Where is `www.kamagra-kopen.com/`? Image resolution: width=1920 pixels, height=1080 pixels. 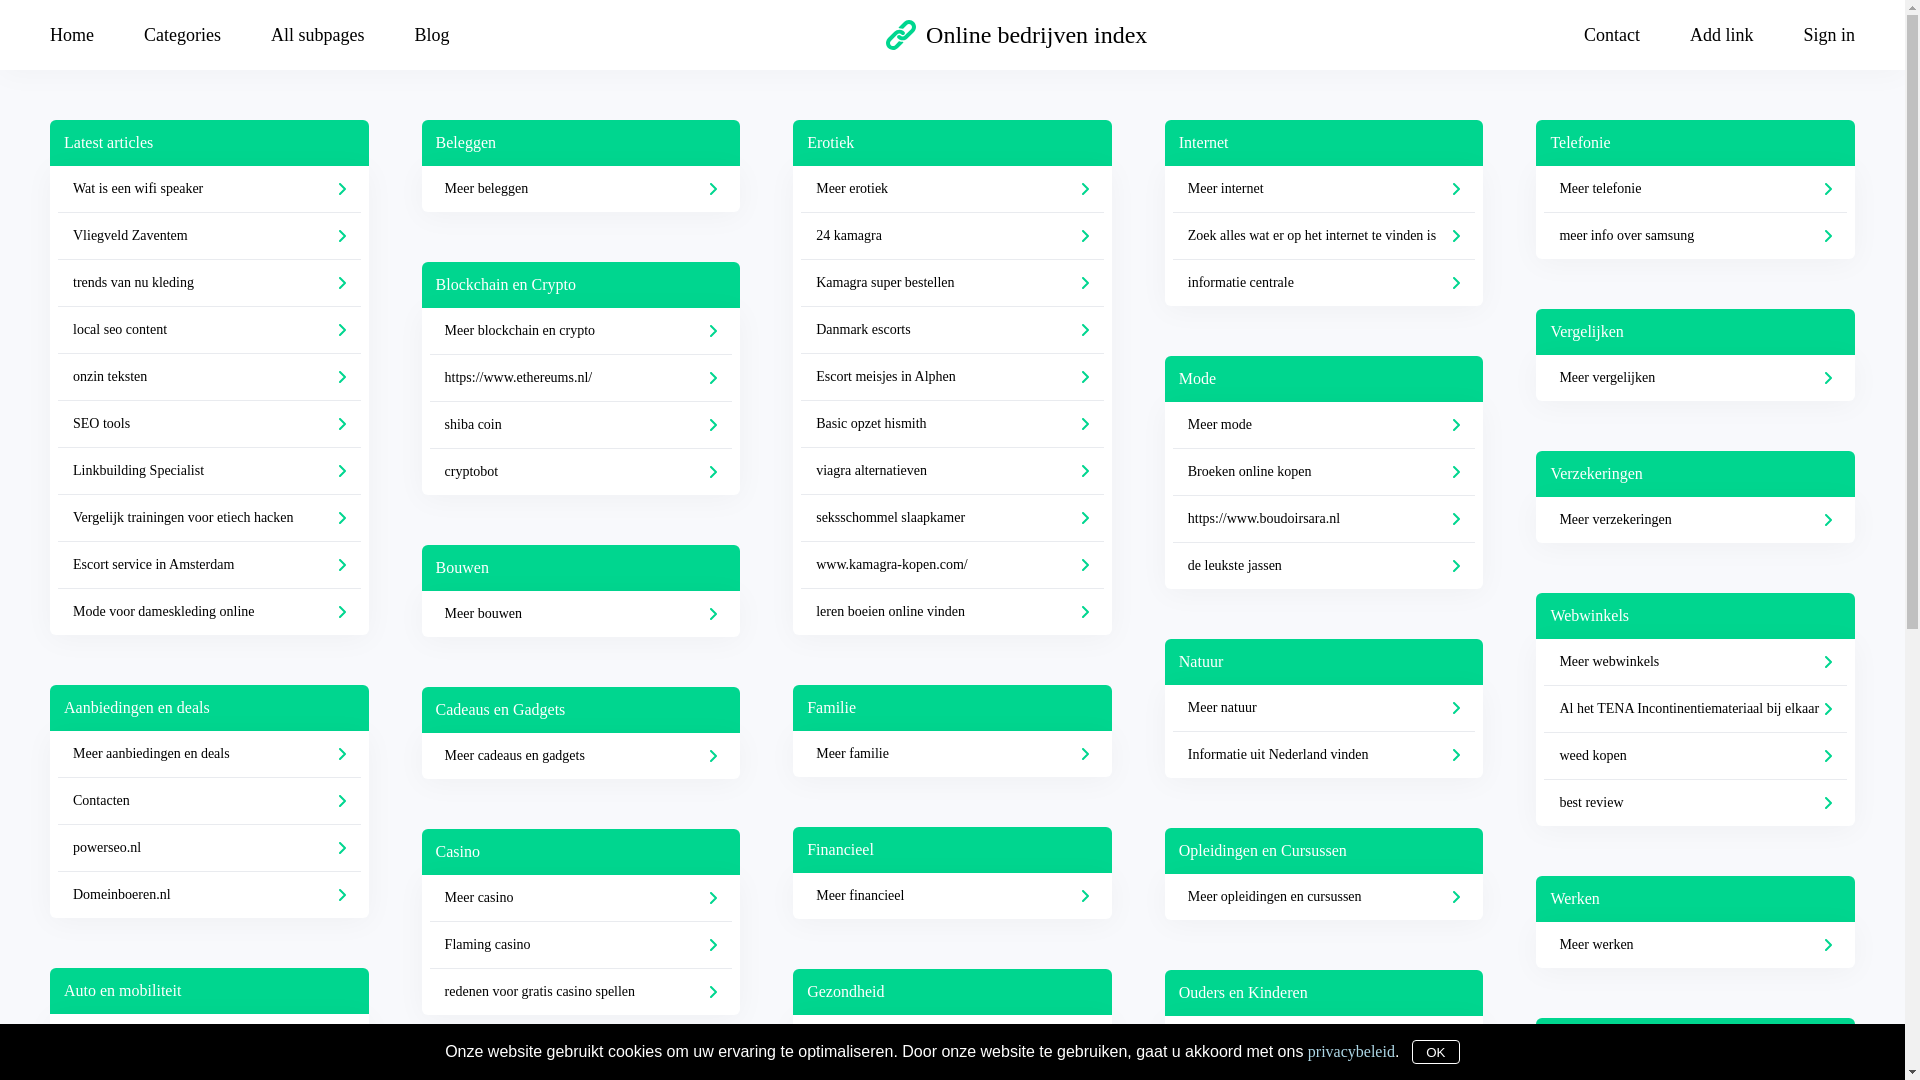 www.kamagra-kopen.com/ is located at coordinates (952, 566).